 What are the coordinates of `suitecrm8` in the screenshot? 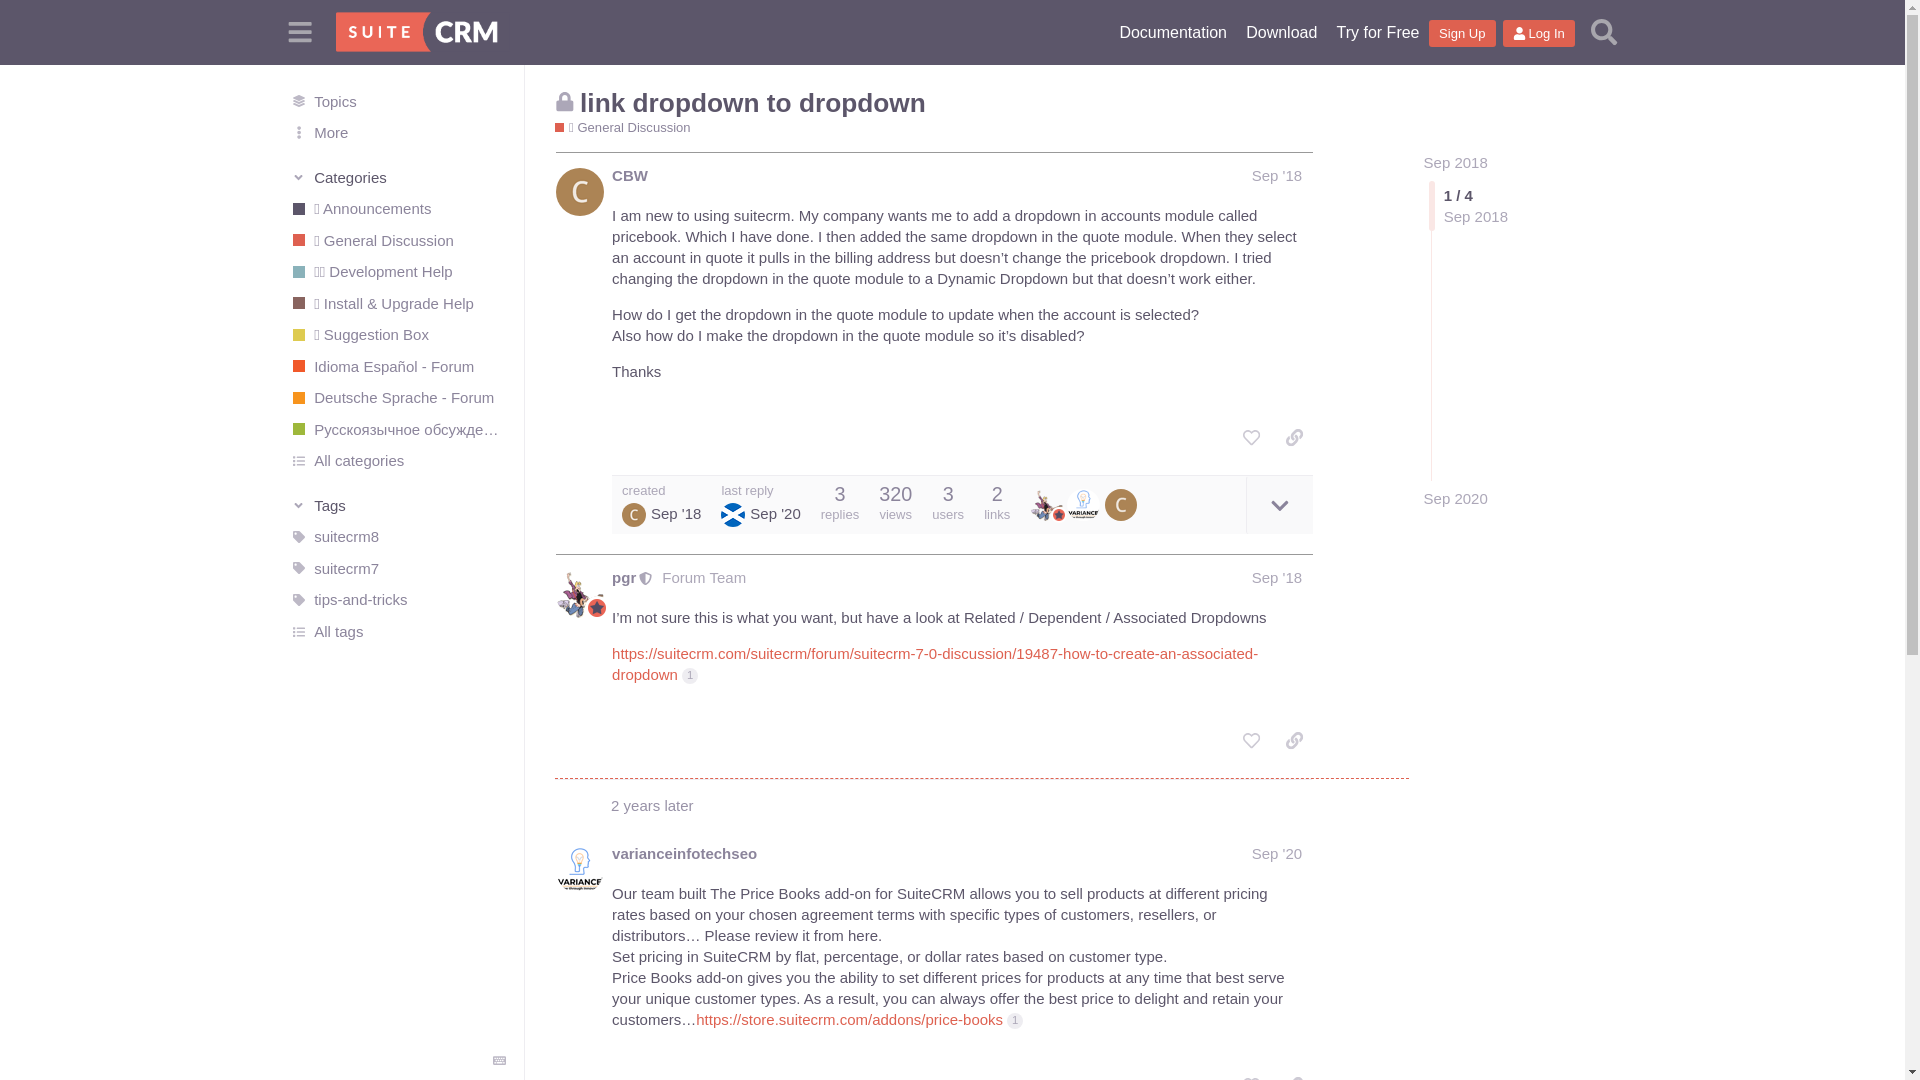 It's located at (397, 536).